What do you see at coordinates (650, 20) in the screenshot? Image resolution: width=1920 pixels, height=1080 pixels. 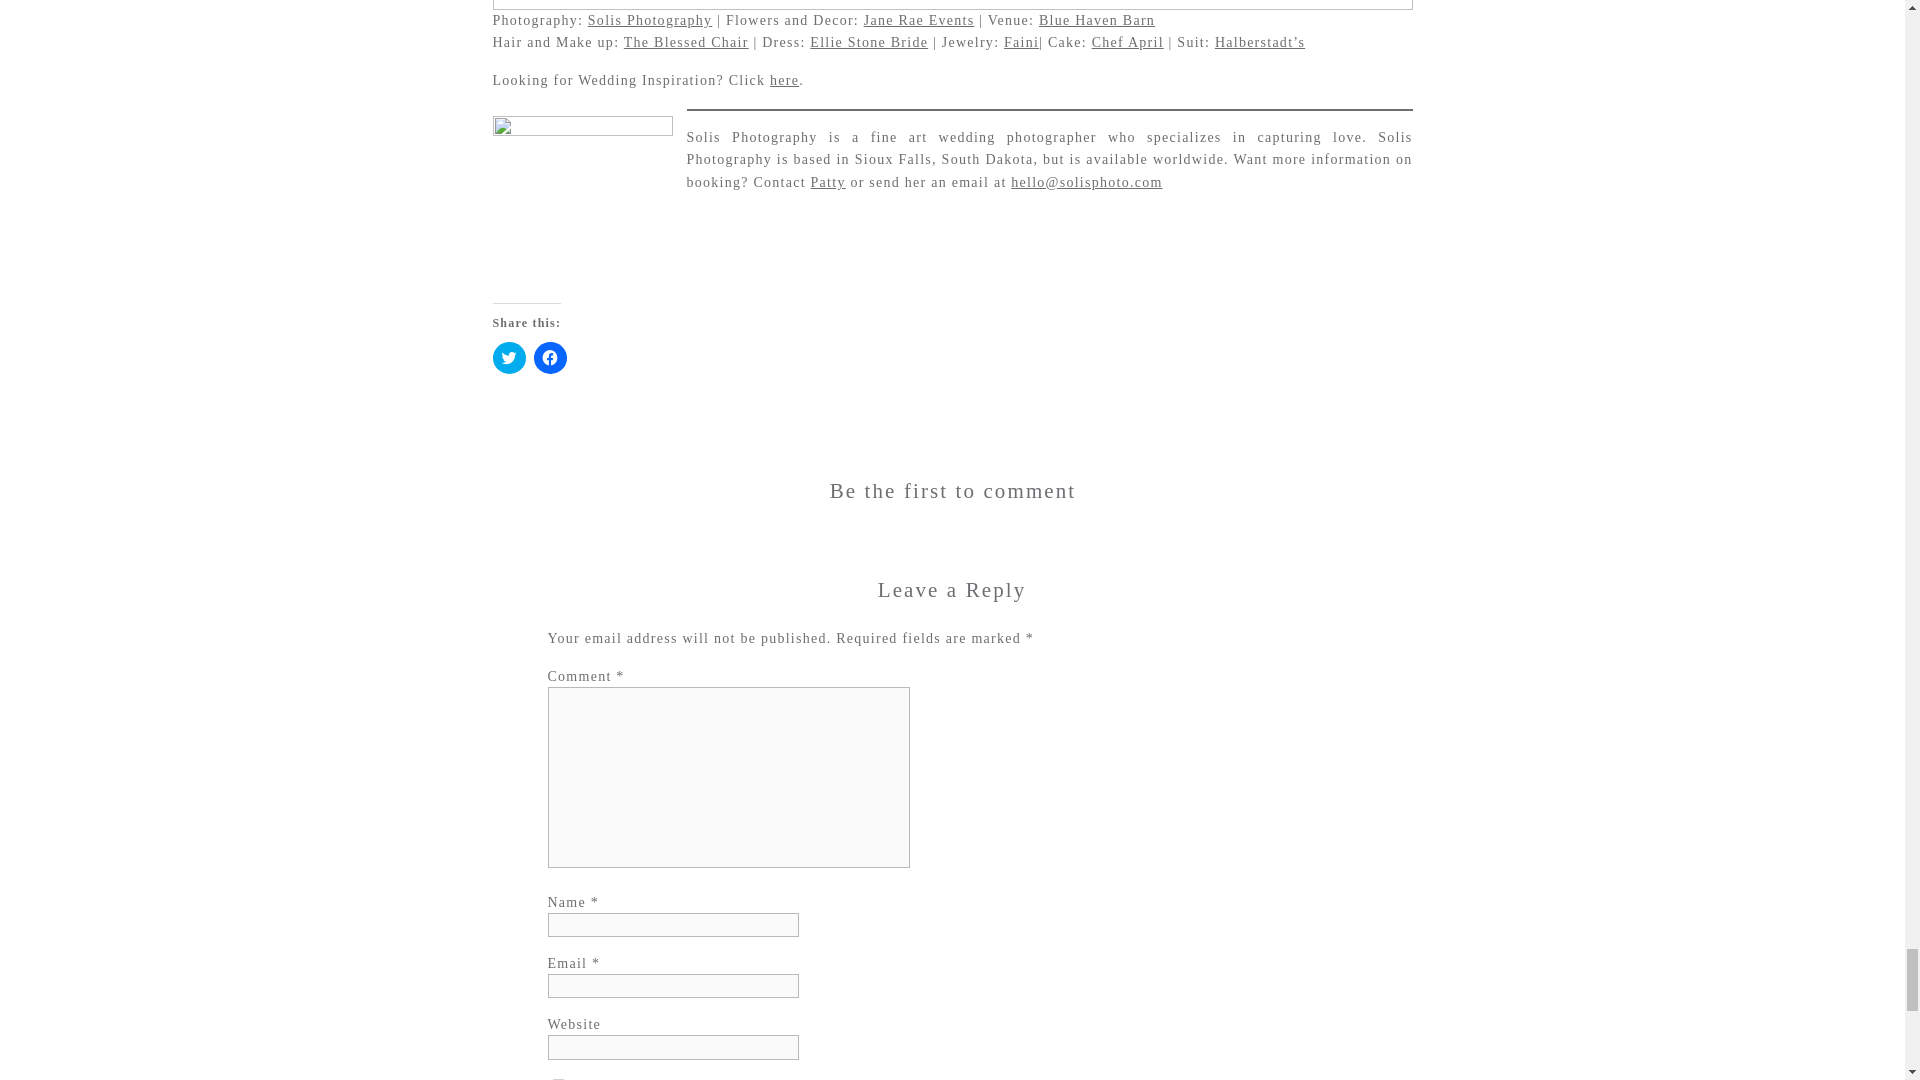 I see `Solis Photography` at bounding box center [650, 20].